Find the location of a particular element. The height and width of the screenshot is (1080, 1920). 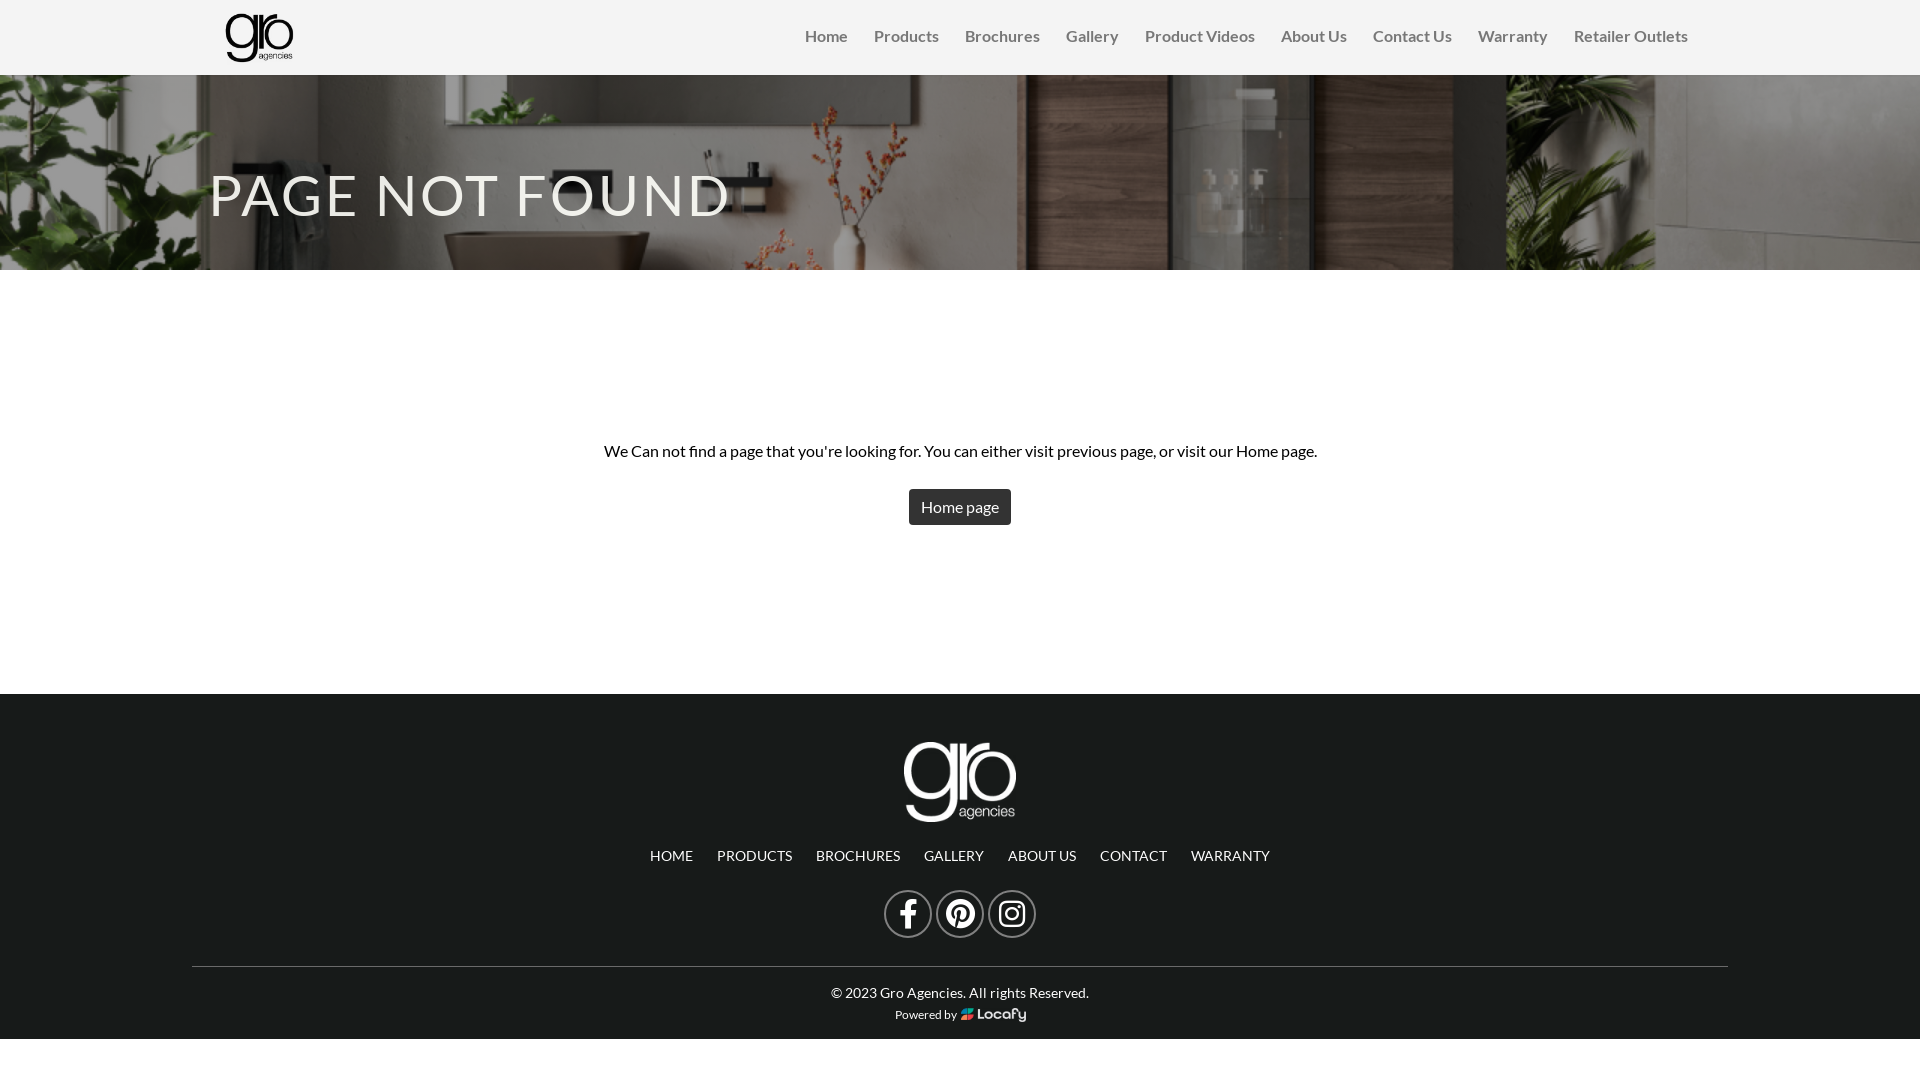

CONTACT is located at coordinates (1134, 856).